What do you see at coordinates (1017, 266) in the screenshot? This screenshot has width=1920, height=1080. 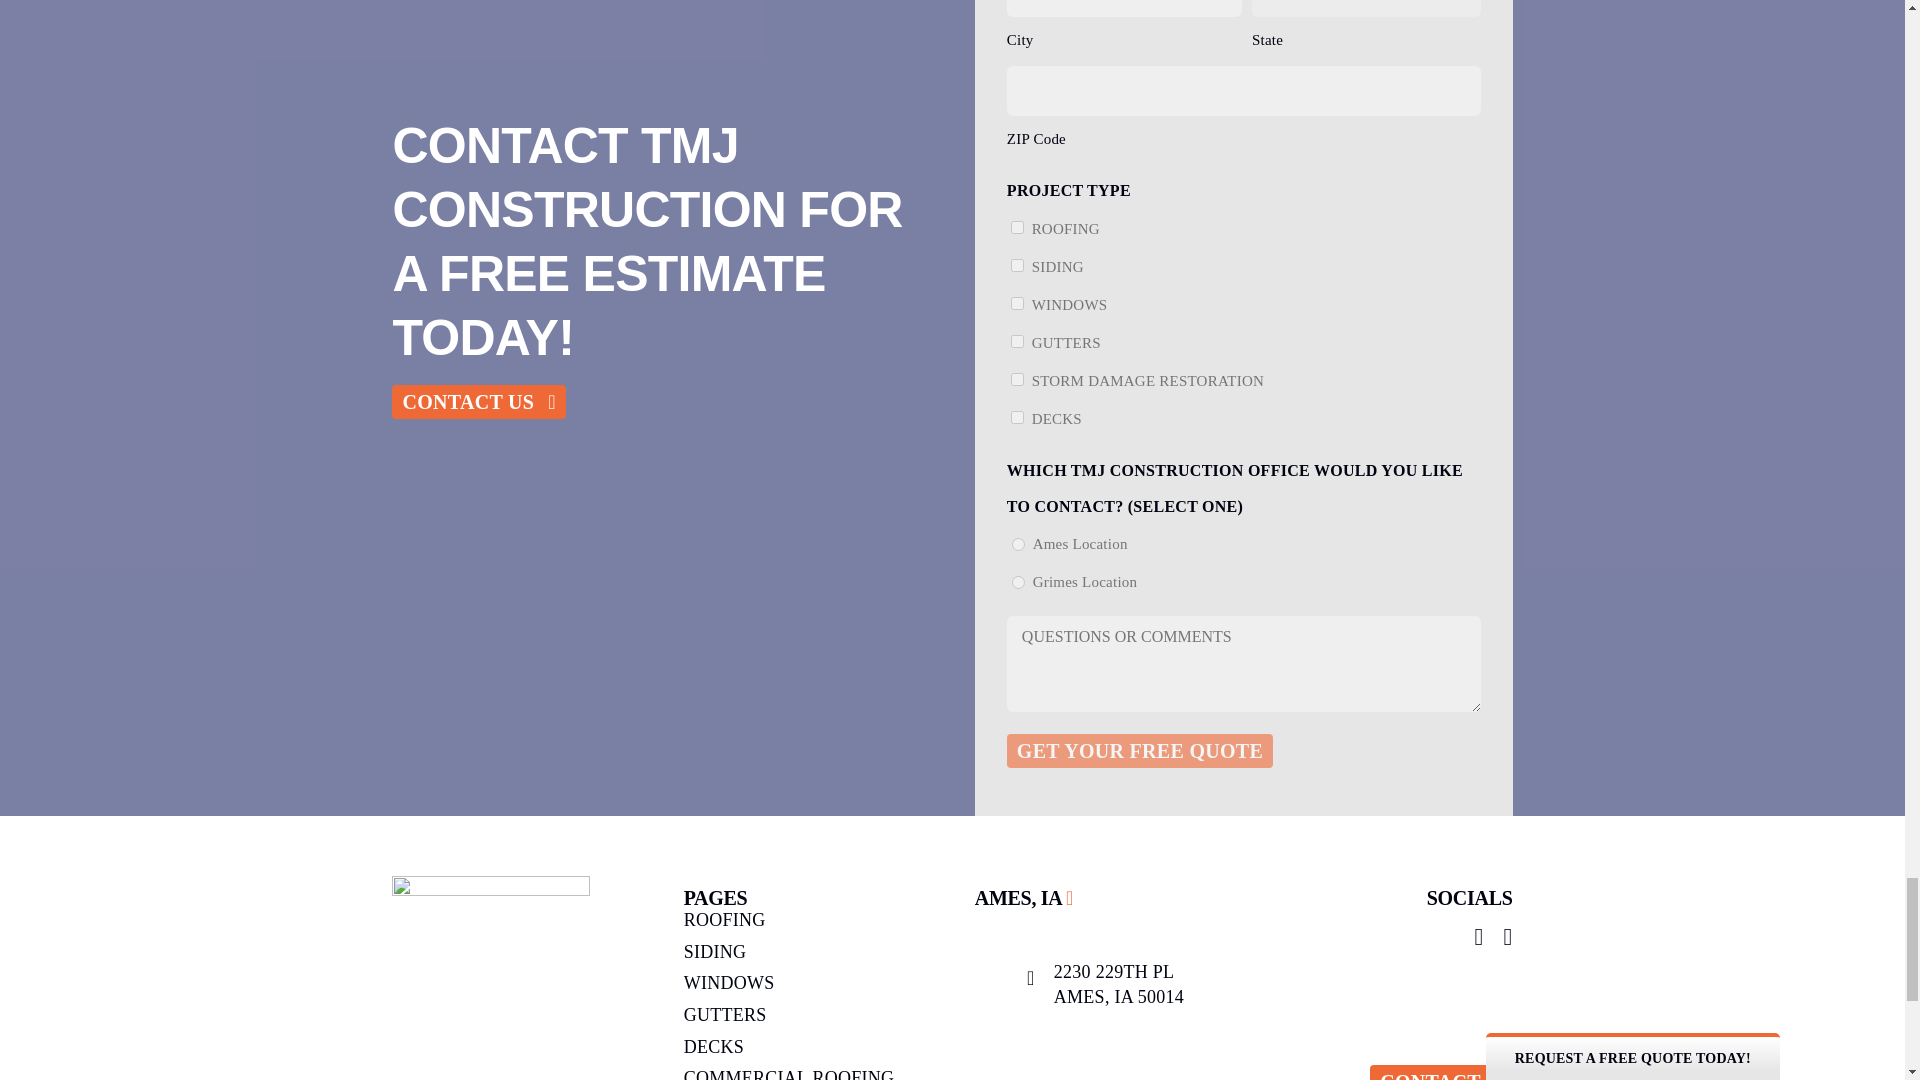 I see `SIDING` at bounding box center [1017, 266].